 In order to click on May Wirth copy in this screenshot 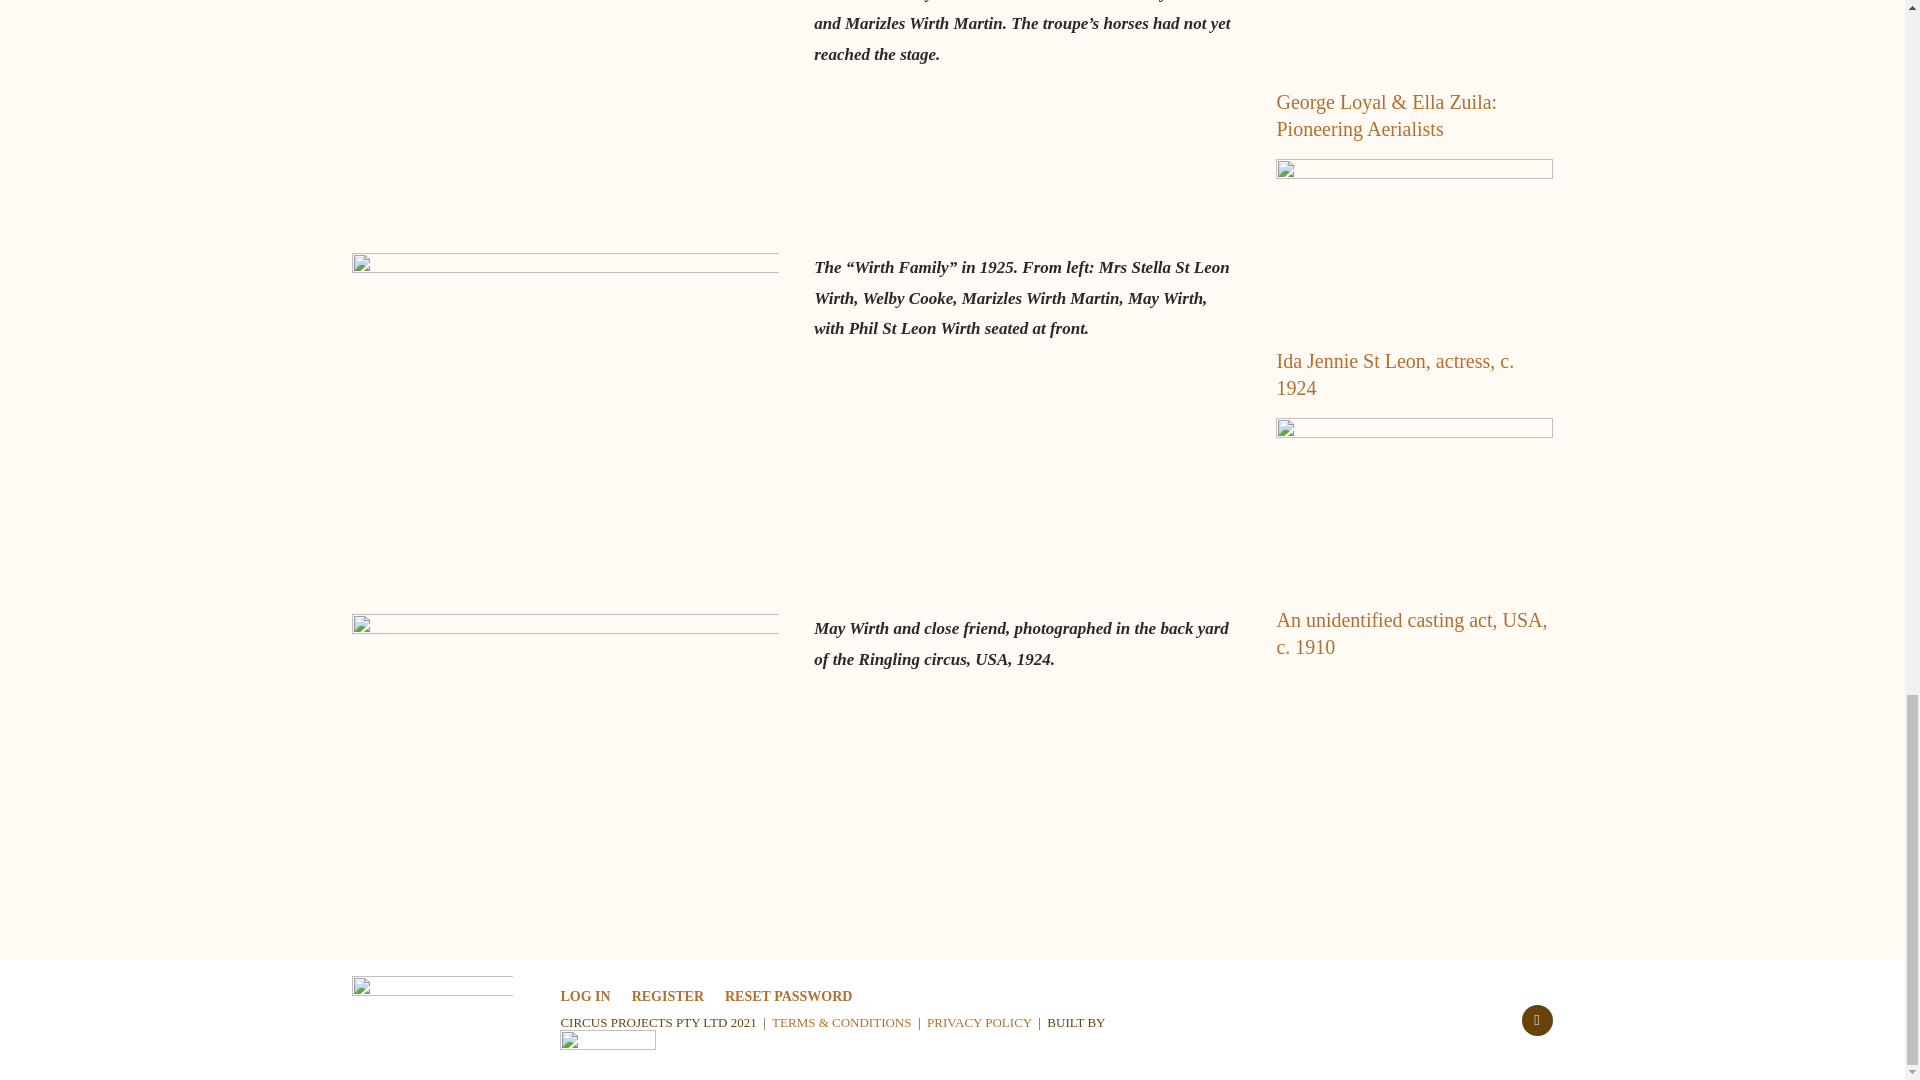, I will do `click(564, 767)`.